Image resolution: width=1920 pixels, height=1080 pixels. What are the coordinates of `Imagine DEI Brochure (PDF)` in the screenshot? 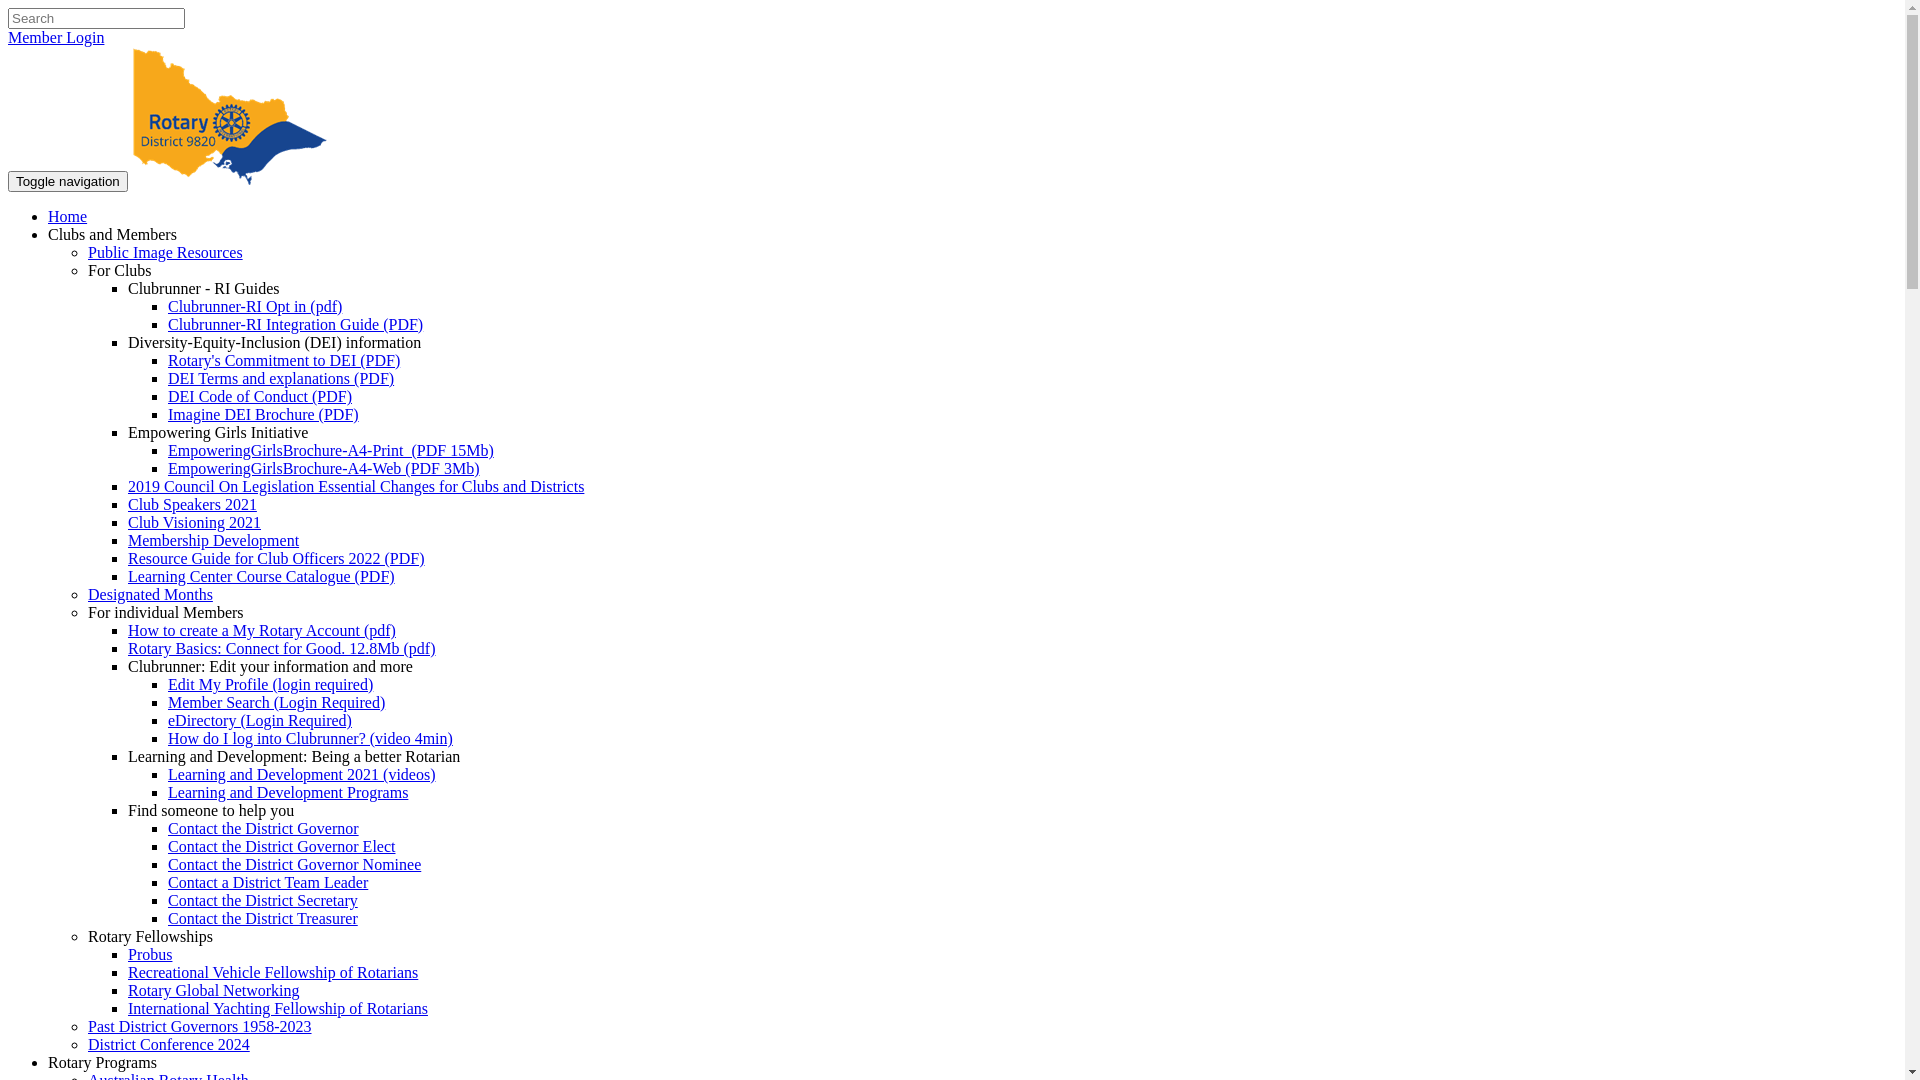 It's located at (264, 414).